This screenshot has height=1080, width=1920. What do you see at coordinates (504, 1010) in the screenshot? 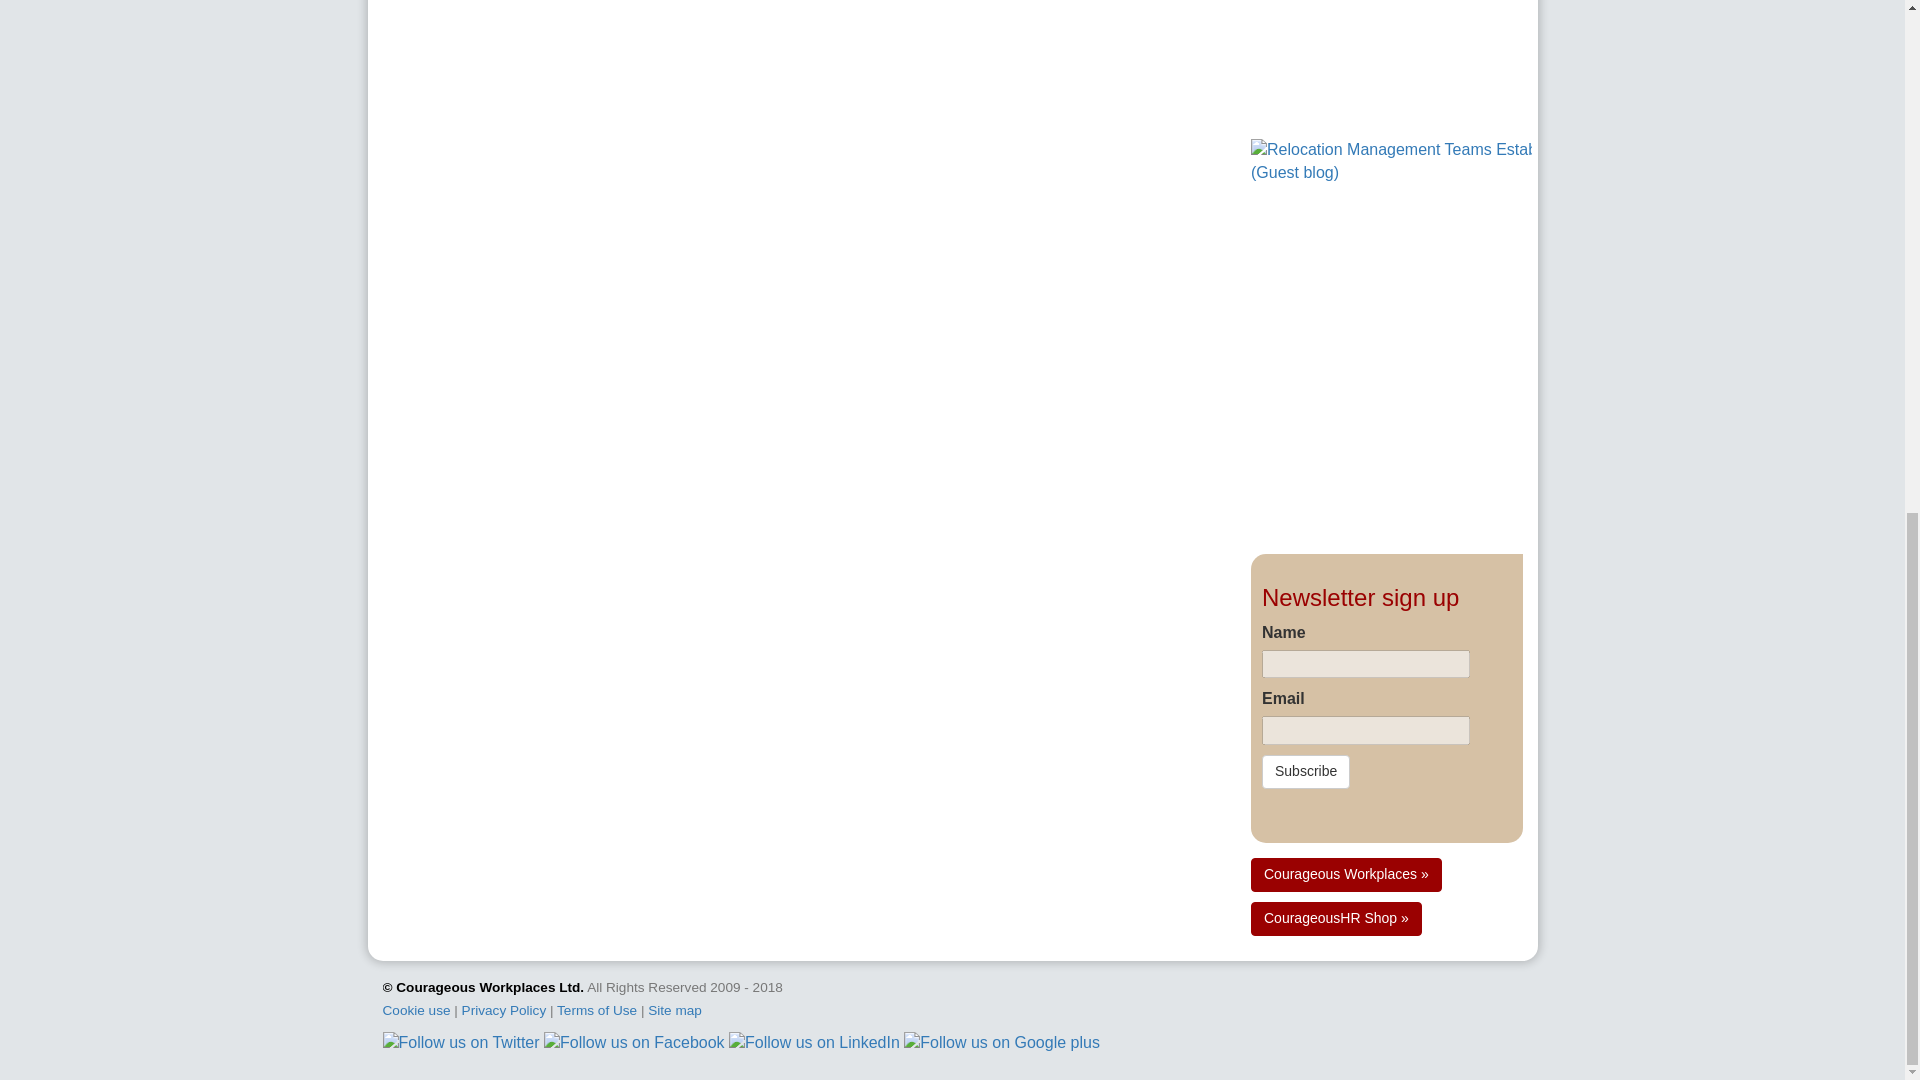
I see `Privacy Policy` at bounding box center [504, 1010].